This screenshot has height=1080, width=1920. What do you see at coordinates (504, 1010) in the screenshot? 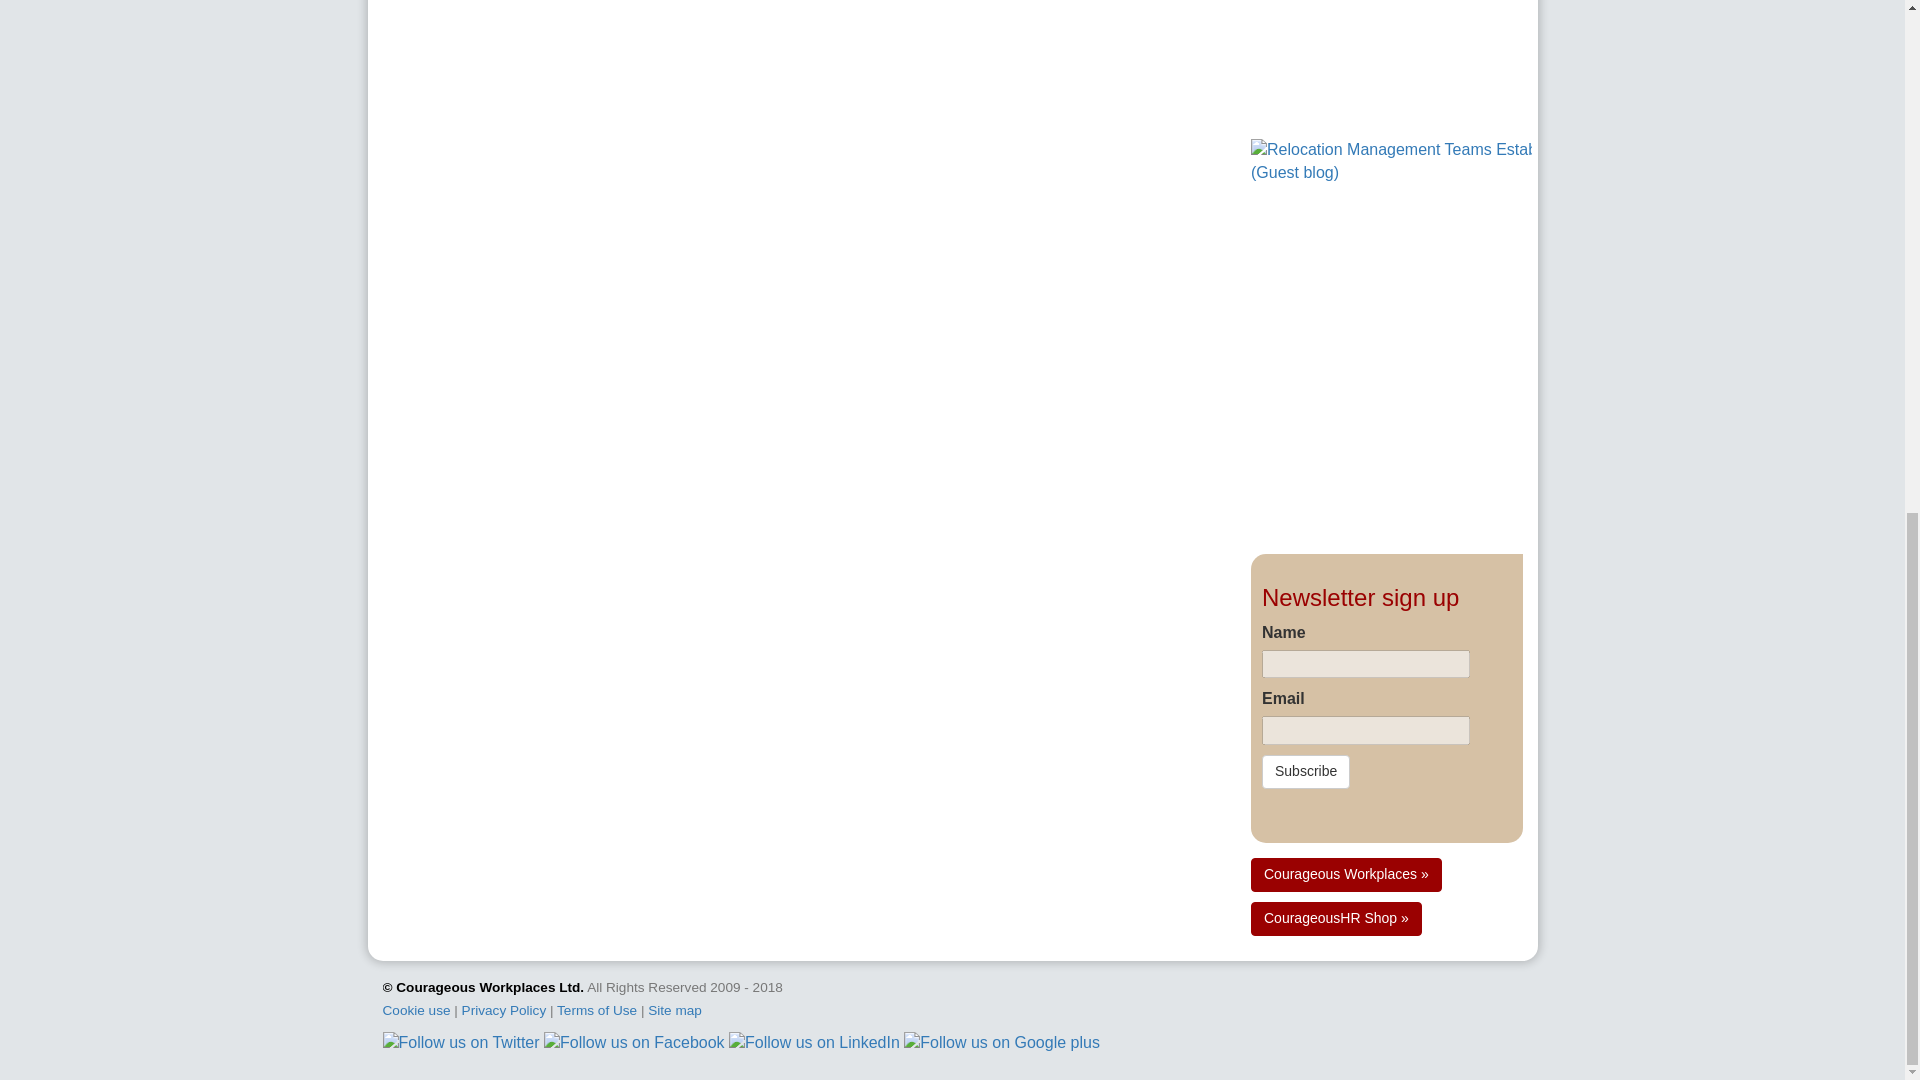
I see `Privacy Policy` at bounding box center [504, 1010].